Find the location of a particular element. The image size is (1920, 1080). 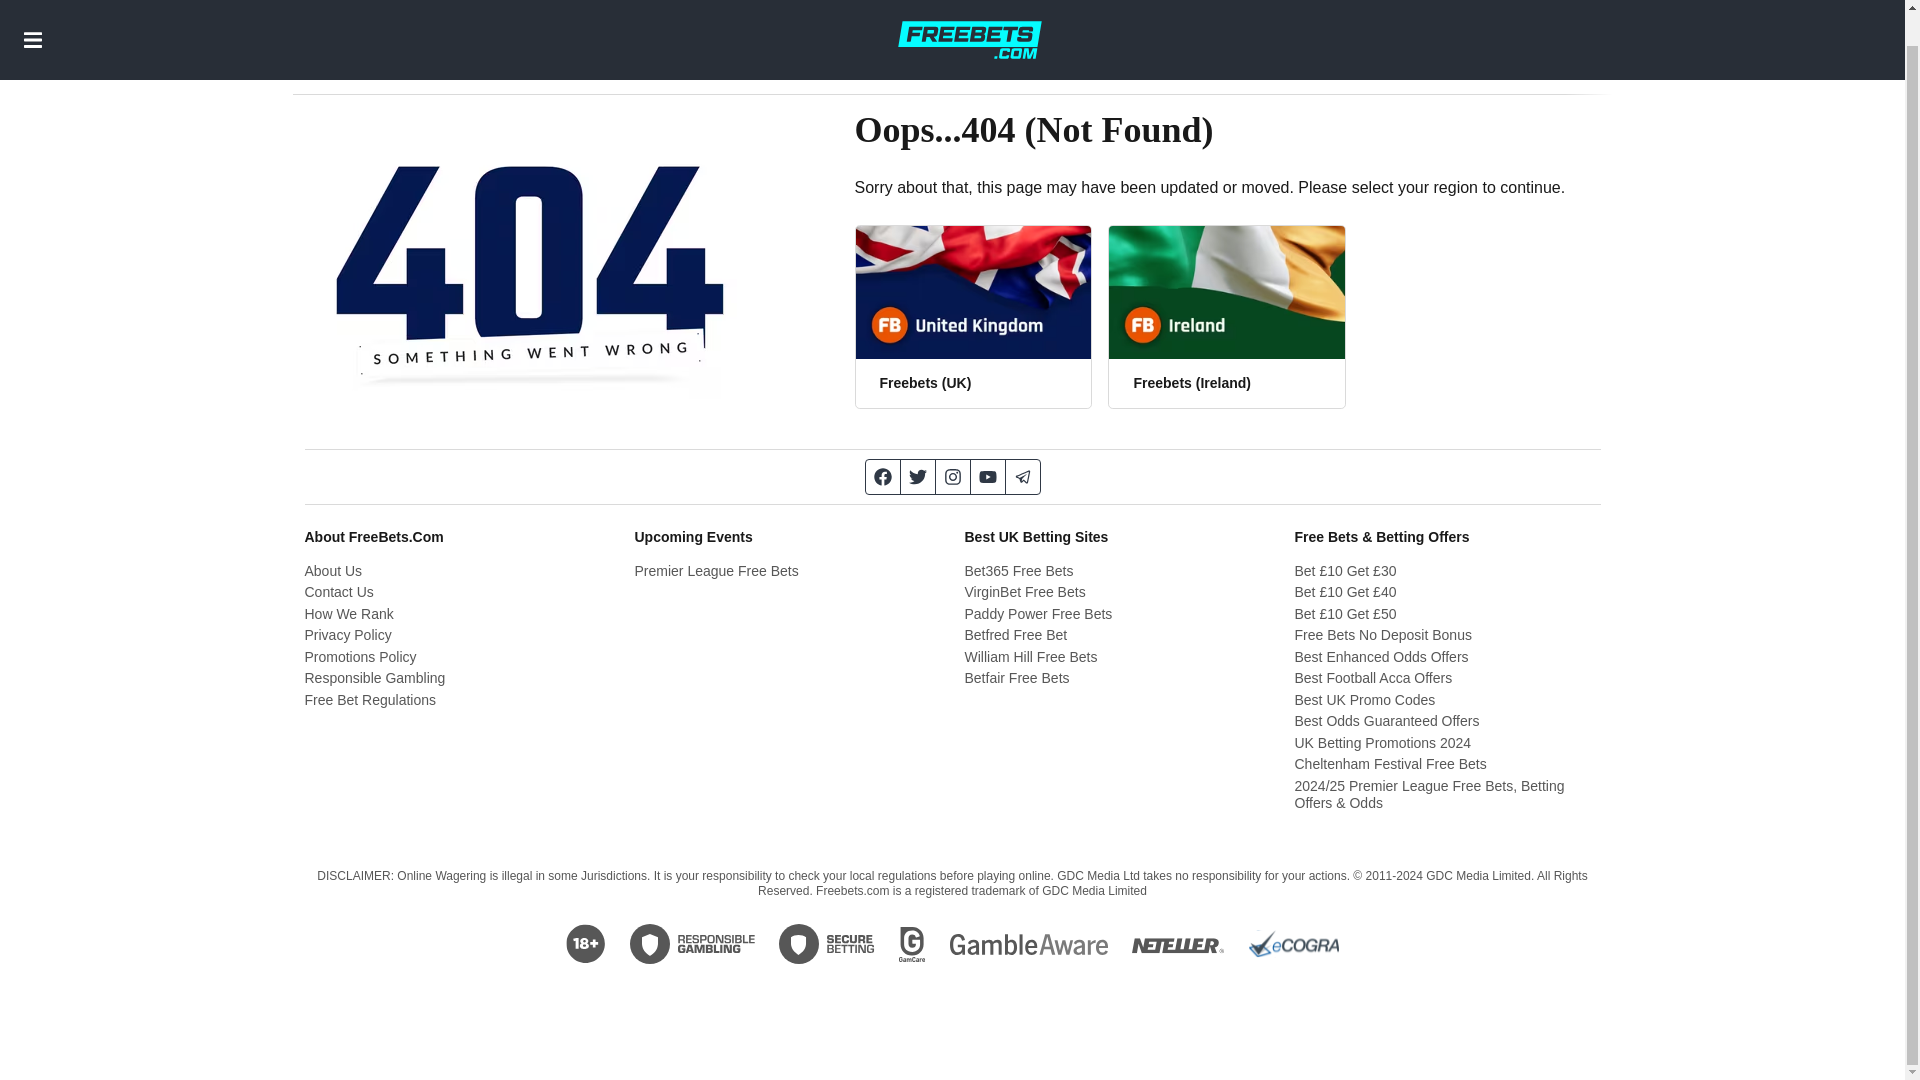

Twitter feed is located at coordinates (918, 476).